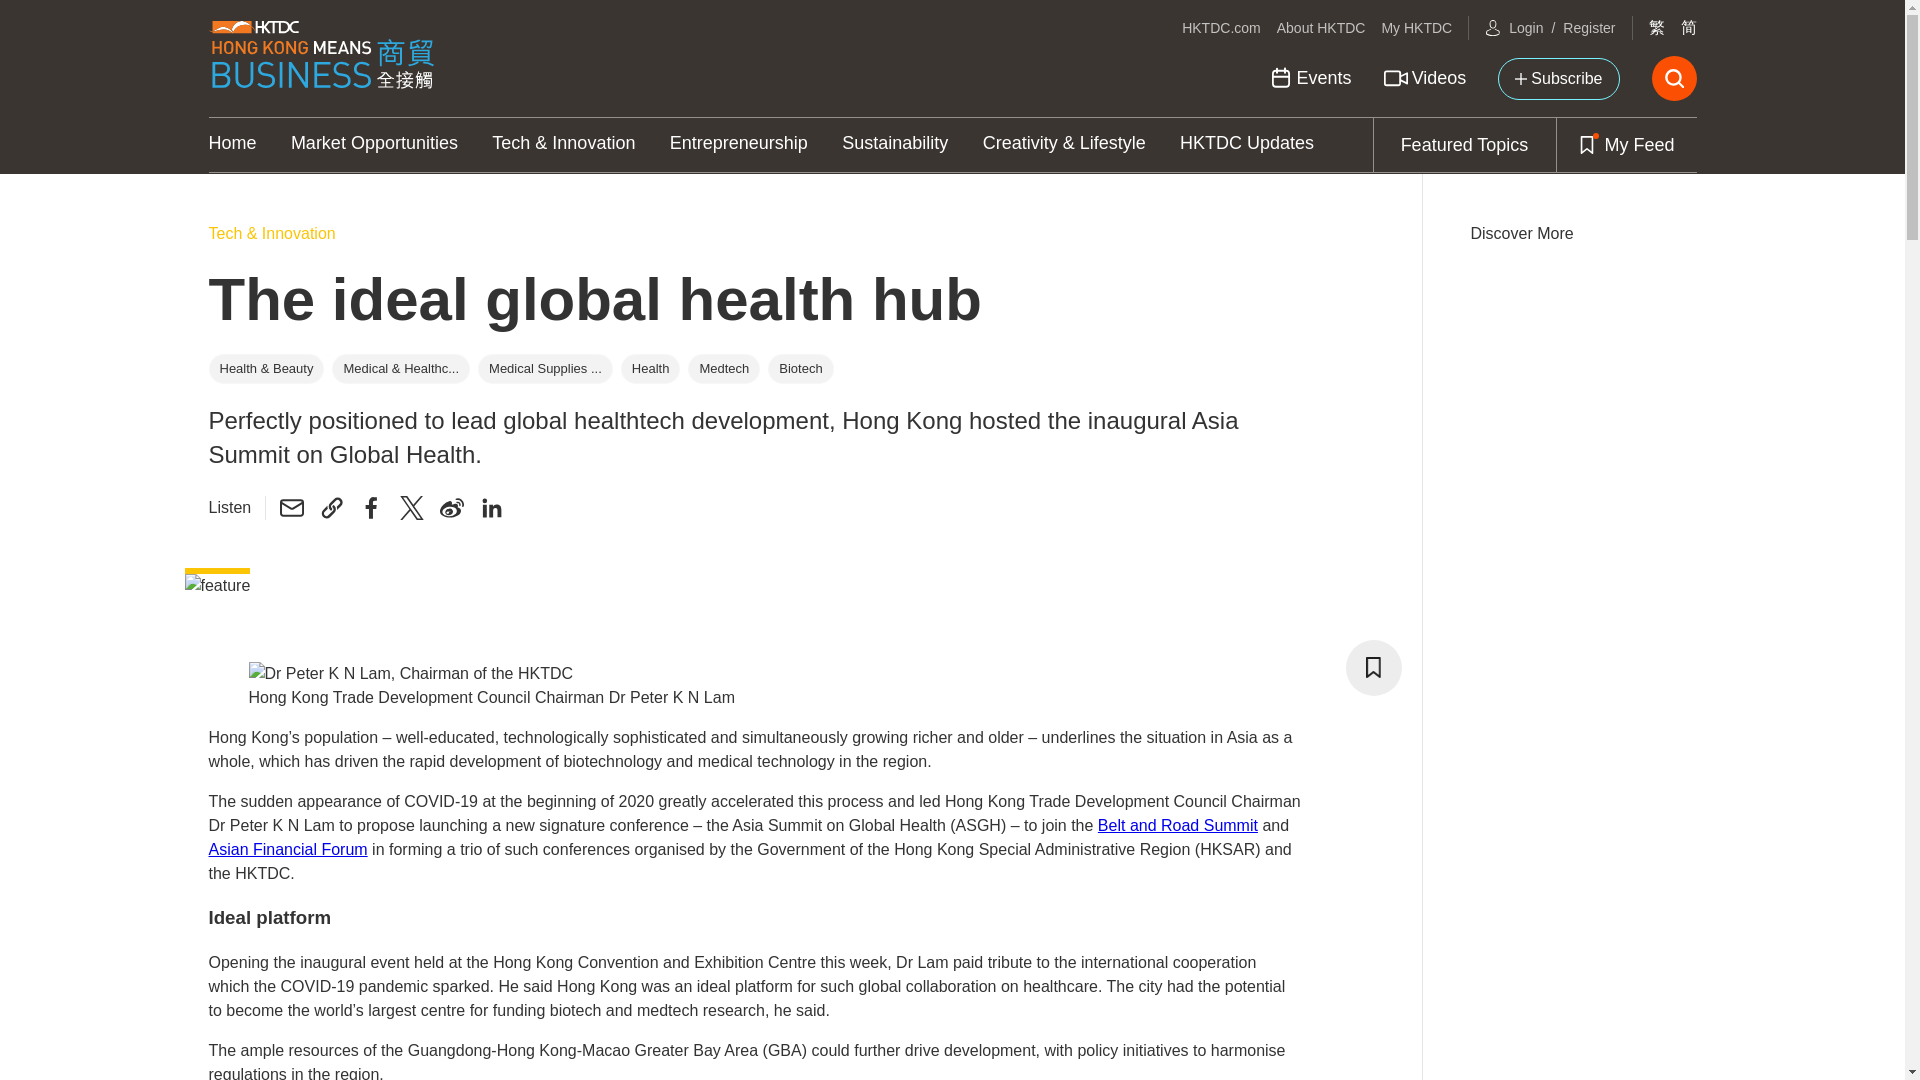 This screenshot has height=1080, width=1920. I want to click on Events, so click(1310, 78).